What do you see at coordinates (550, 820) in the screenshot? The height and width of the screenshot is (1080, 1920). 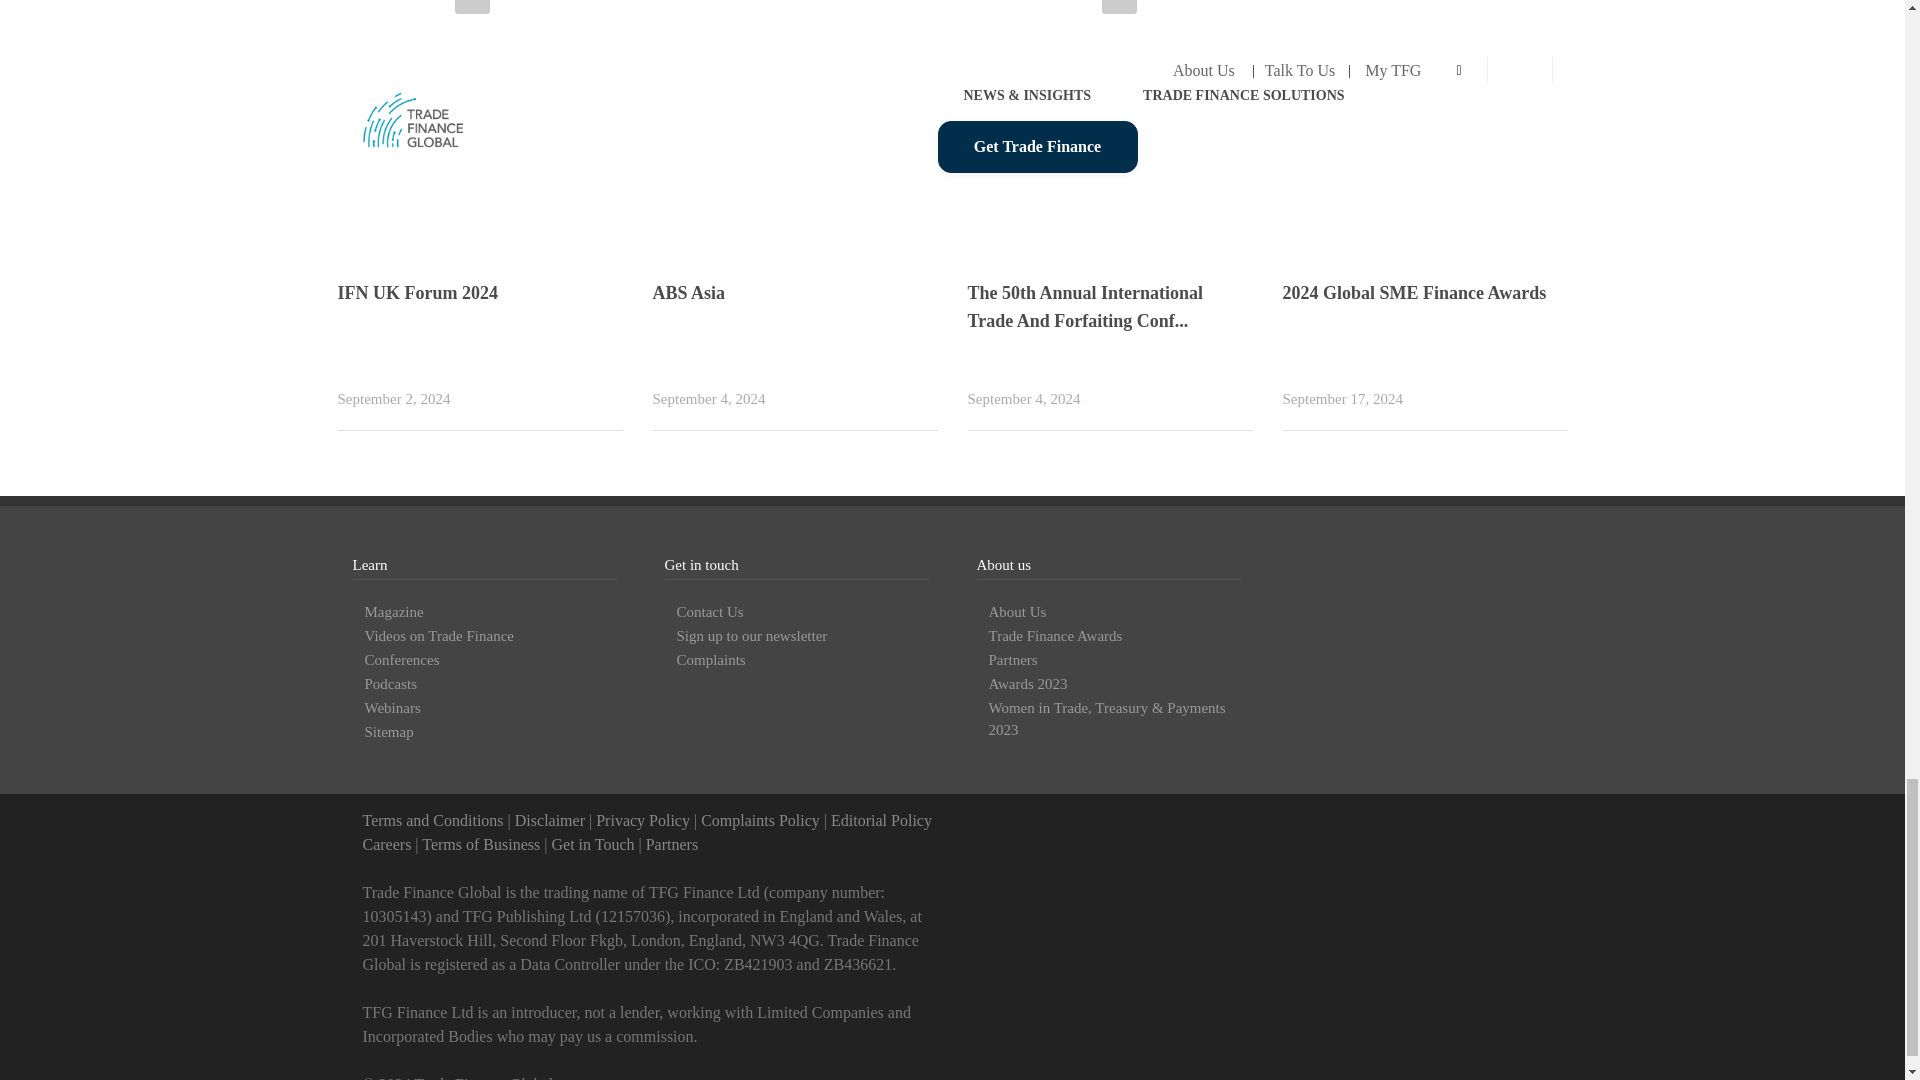 I see `Disclaimer` at bounding box center [550, 820].